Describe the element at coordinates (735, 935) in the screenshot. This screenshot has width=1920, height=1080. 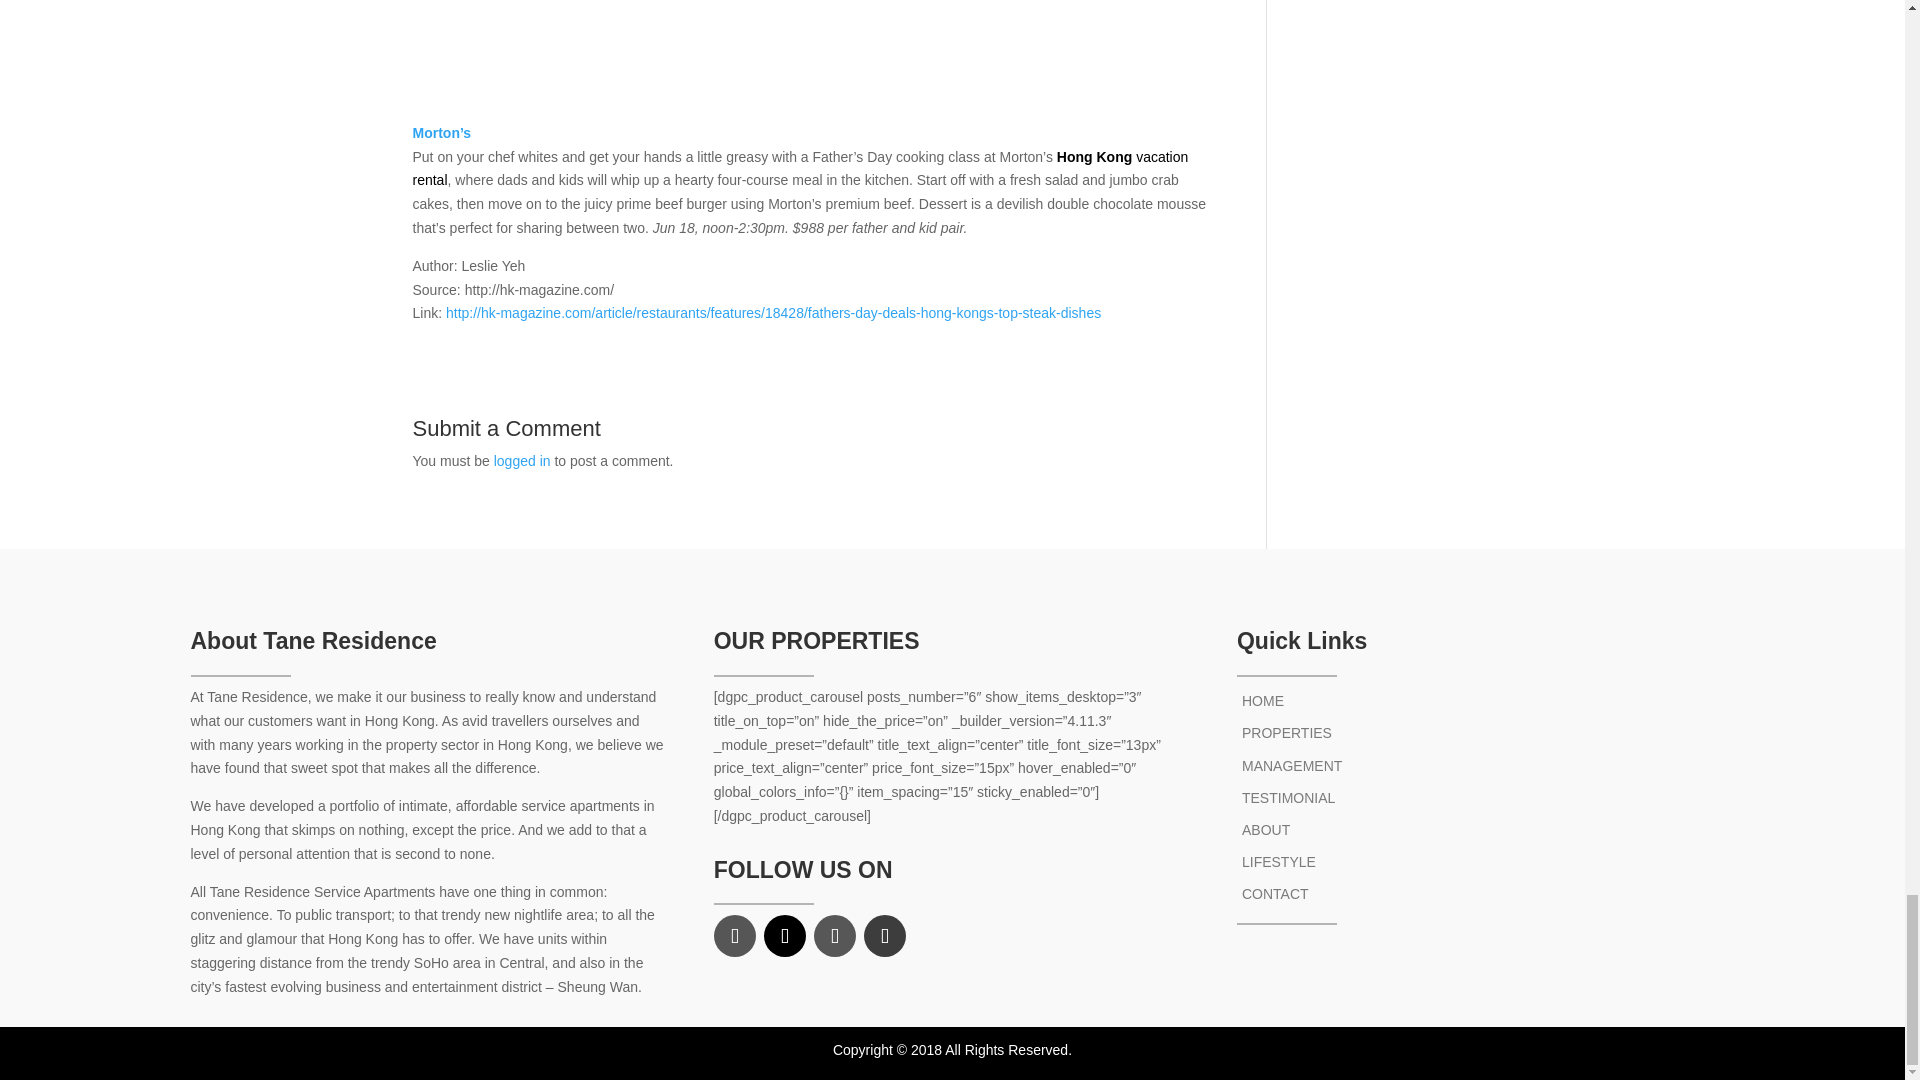
I see `Follow on Facebook` at that location.